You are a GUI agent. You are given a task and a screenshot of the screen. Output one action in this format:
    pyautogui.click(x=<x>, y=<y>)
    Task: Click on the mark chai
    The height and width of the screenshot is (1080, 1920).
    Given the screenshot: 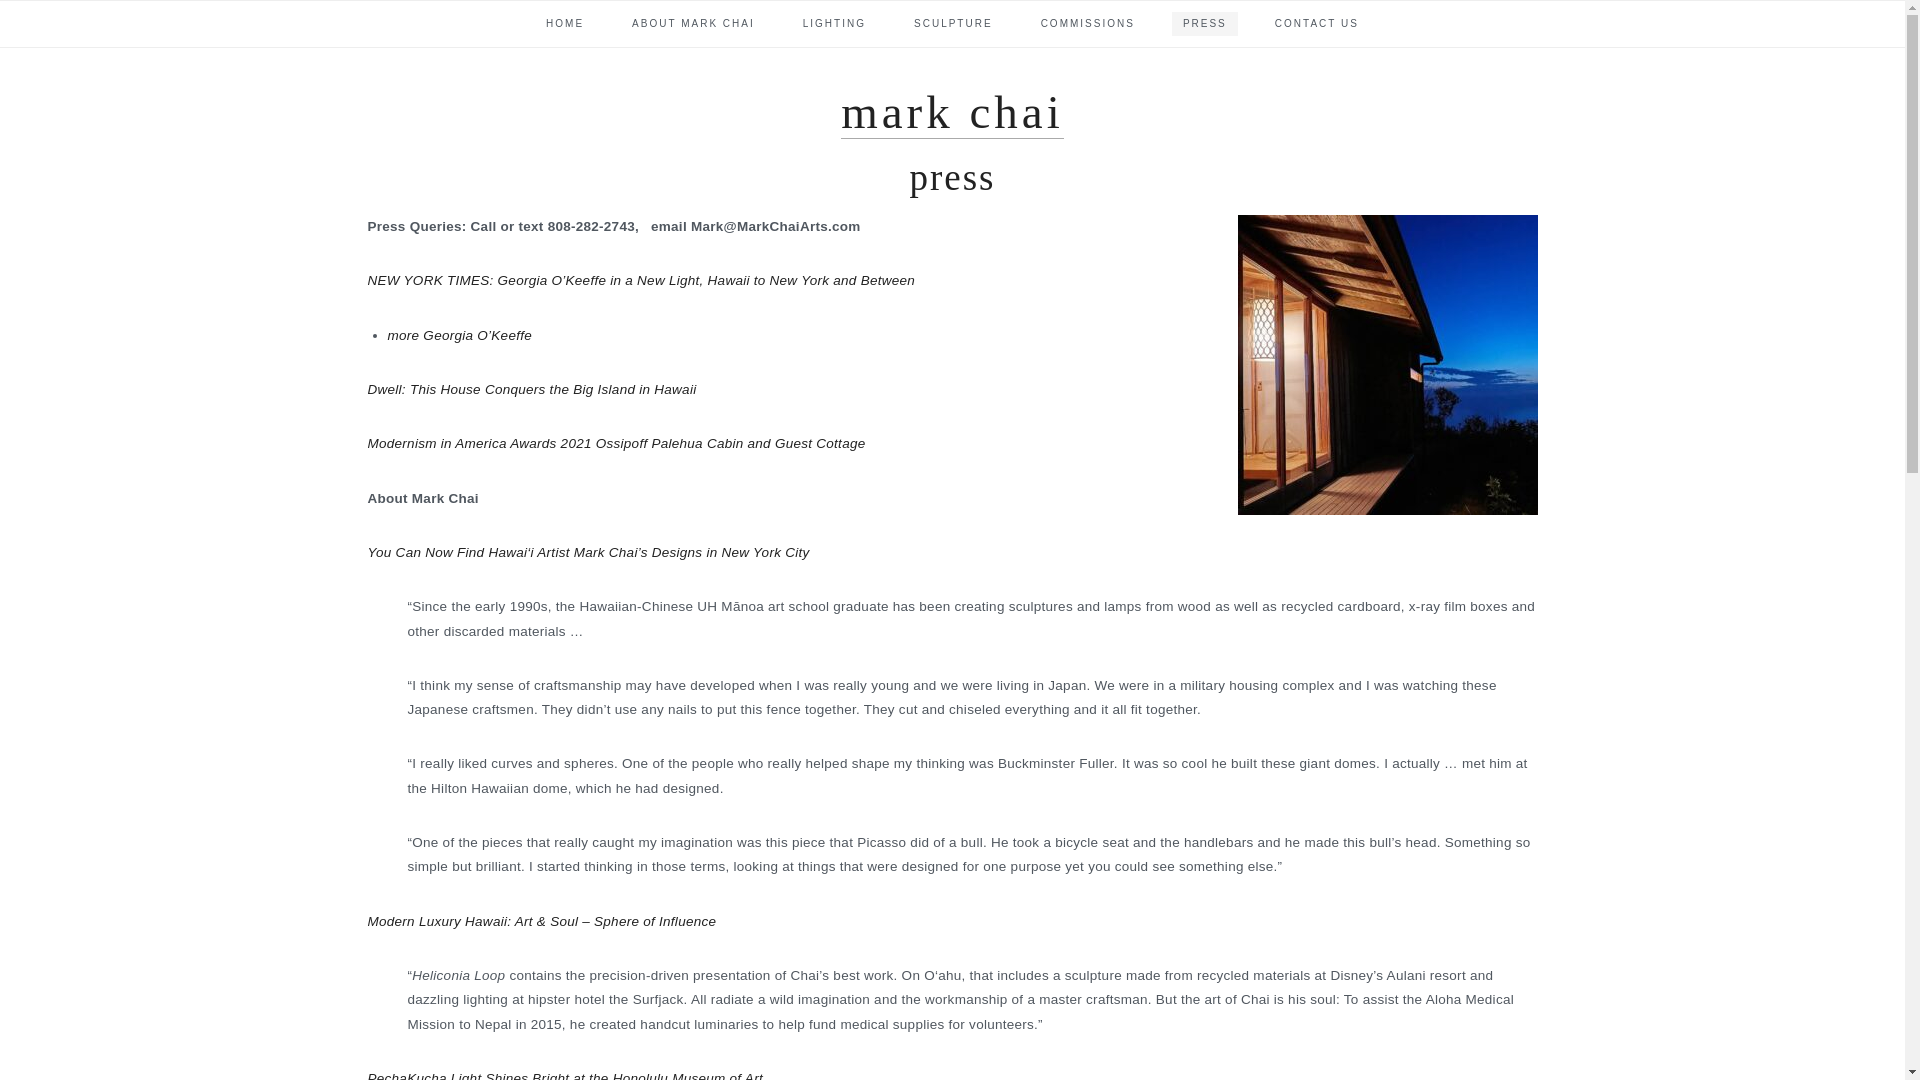 What is the action you would take?
    pyautogui.click(x=952, y=112)
    